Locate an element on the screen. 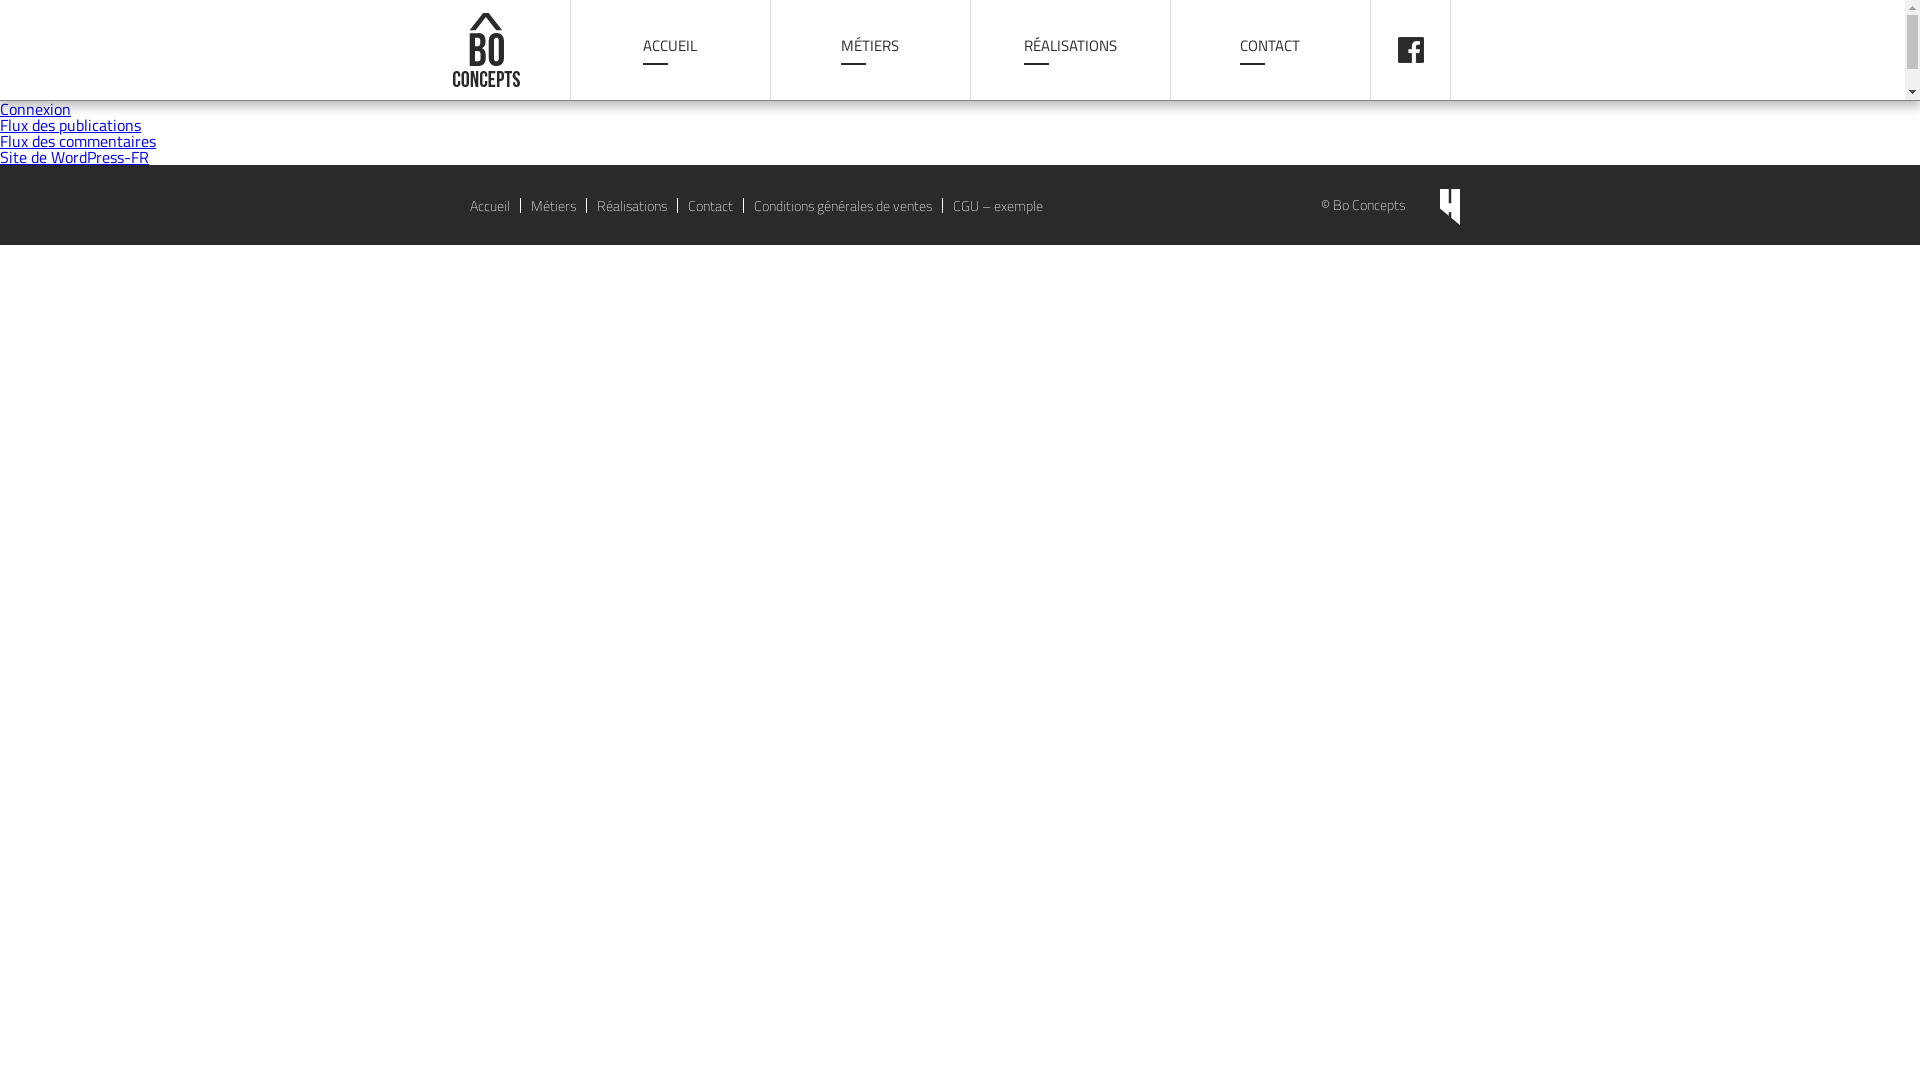 This screenshot has height=1080, width=1920. Connexion is located at coordinates (36, 109).